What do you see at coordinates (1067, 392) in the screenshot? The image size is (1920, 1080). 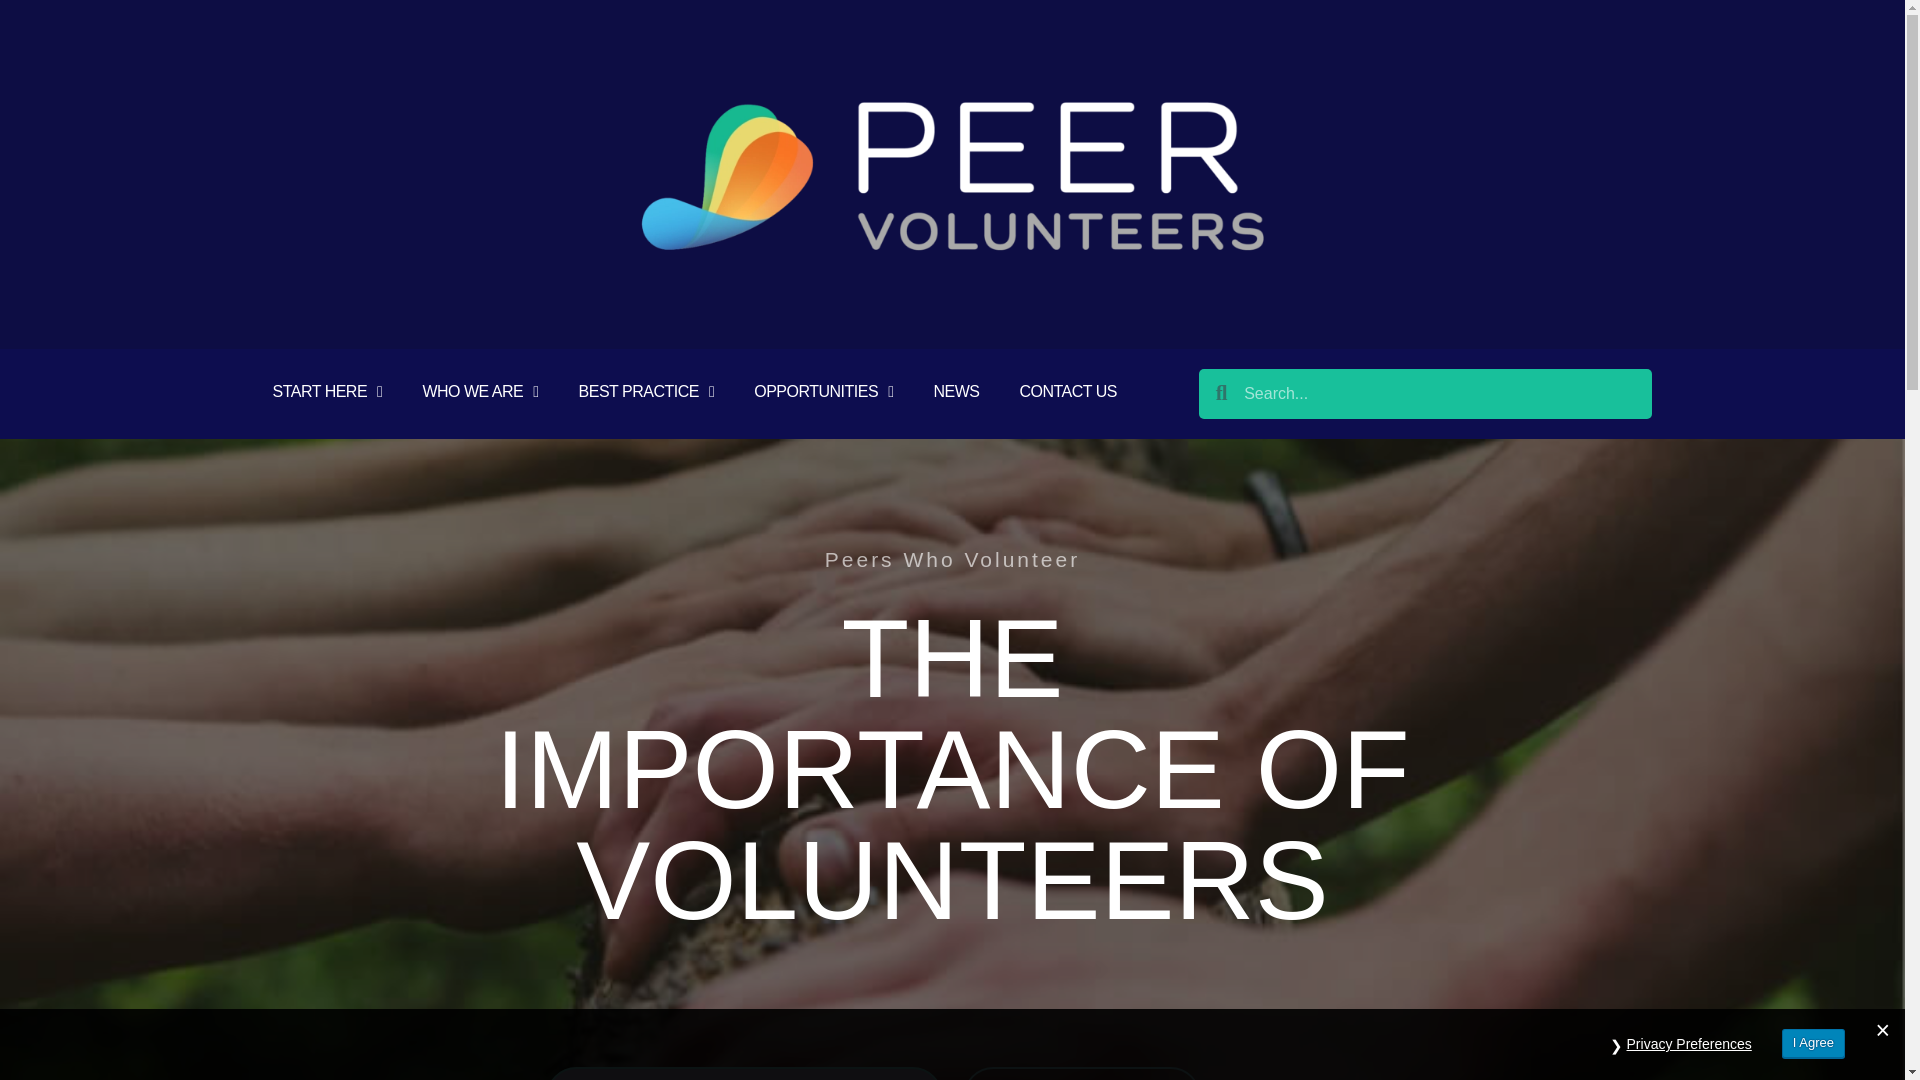 I see `CONTACT US` at bounding box center [1067, 392].